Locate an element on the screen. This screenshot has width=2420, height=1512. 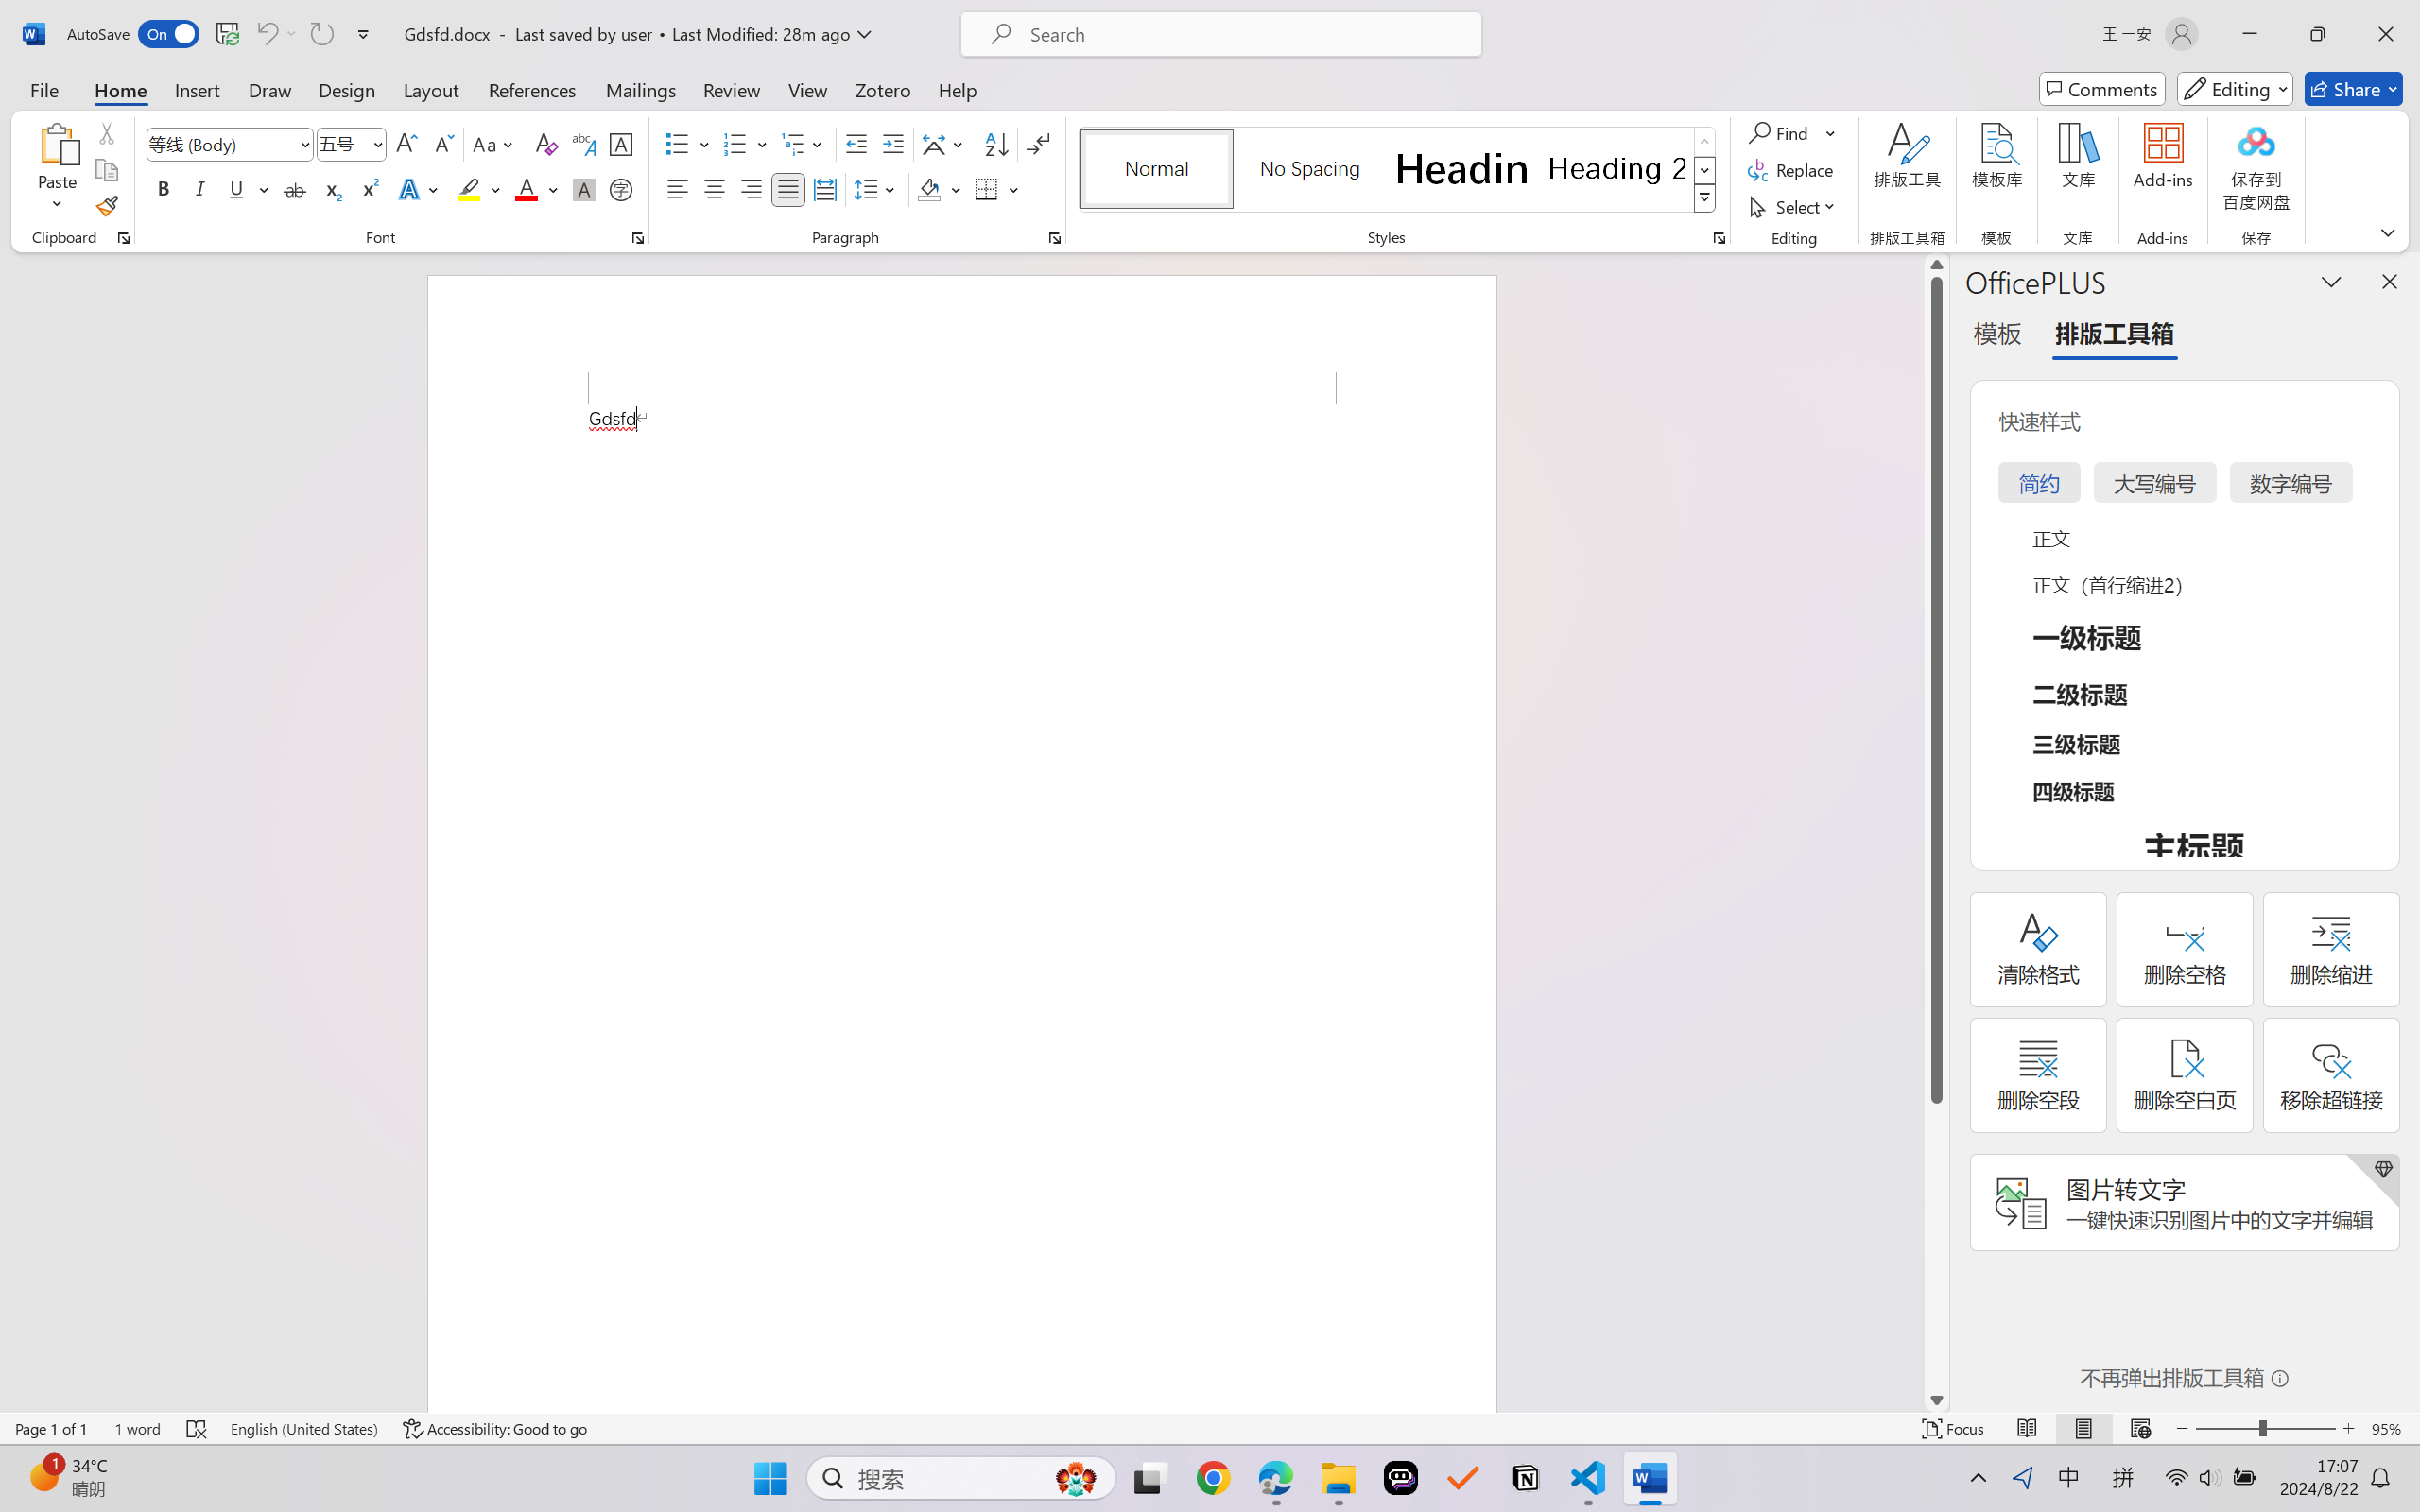
AutomationID: QuickStylesGallery is located at coordinates (1399, 170).